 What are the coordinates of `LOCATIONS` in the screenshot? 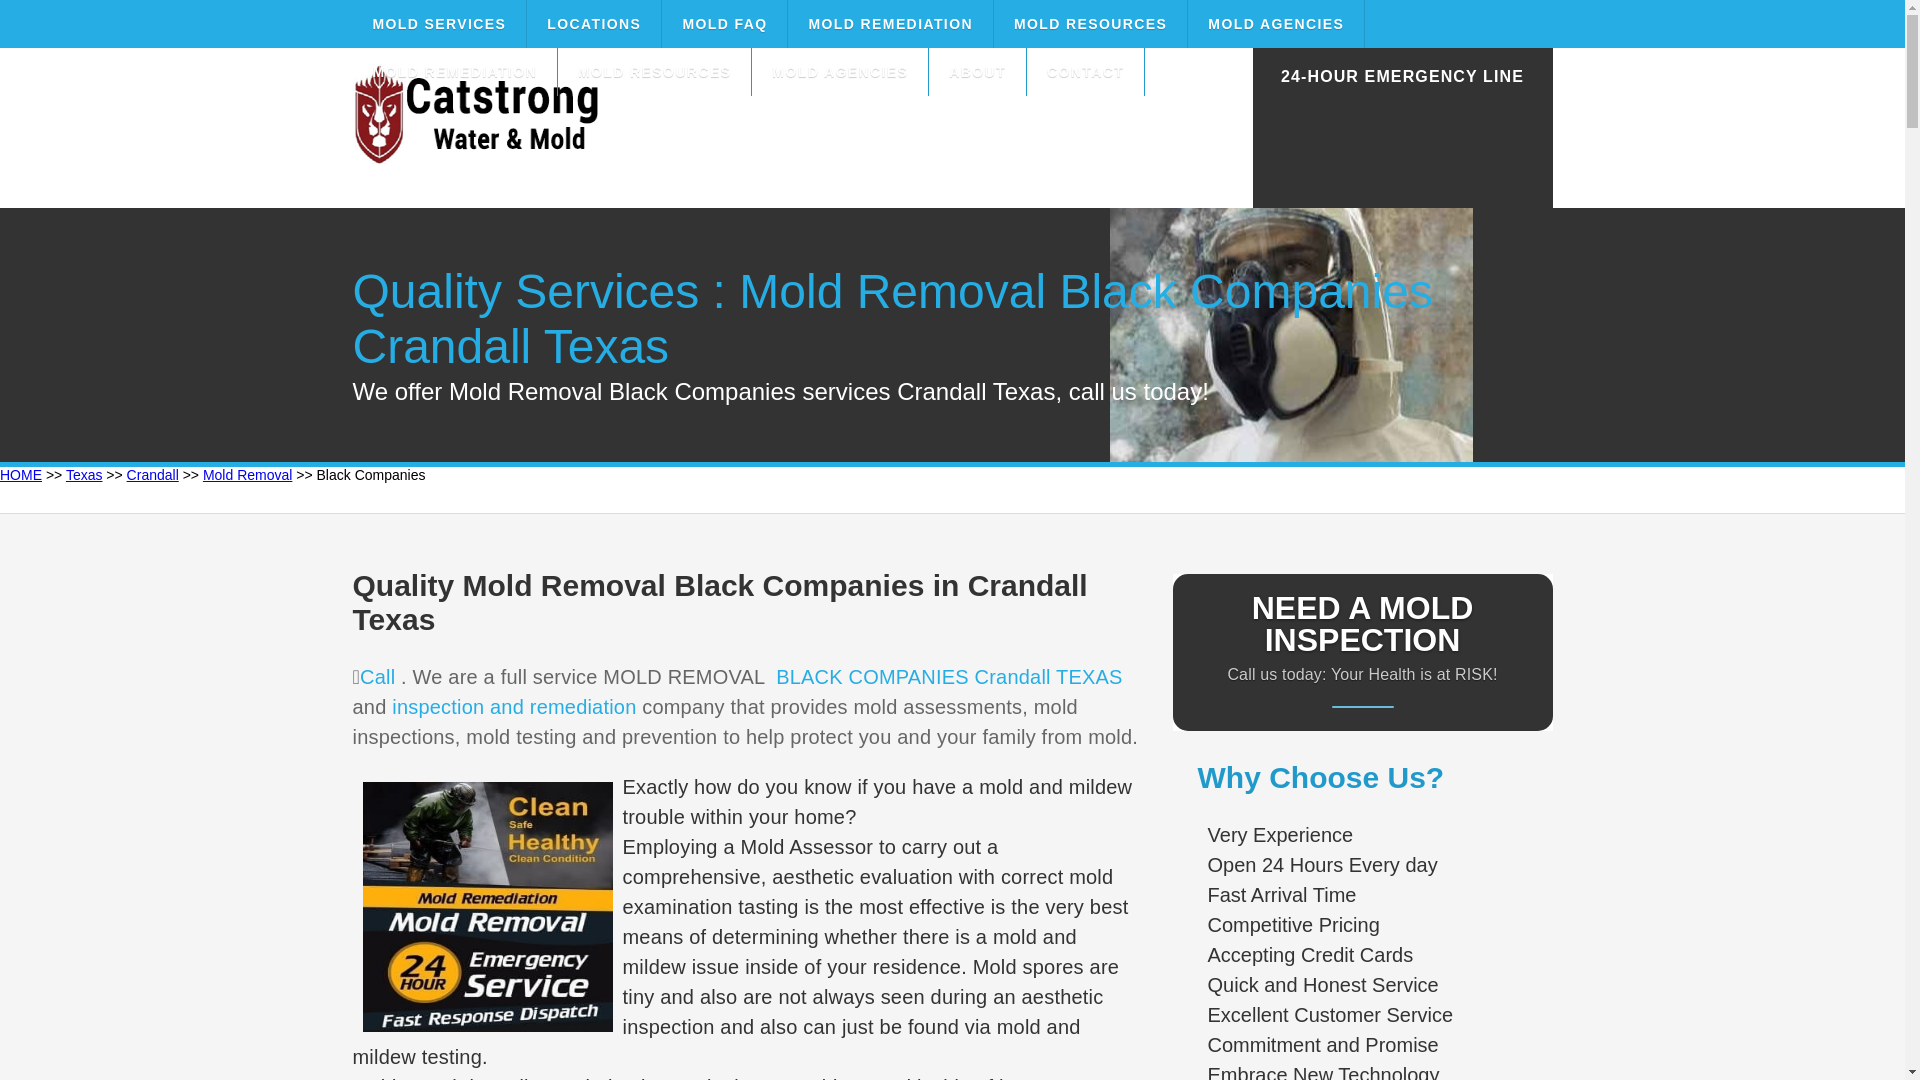 It's located at (594, 24).